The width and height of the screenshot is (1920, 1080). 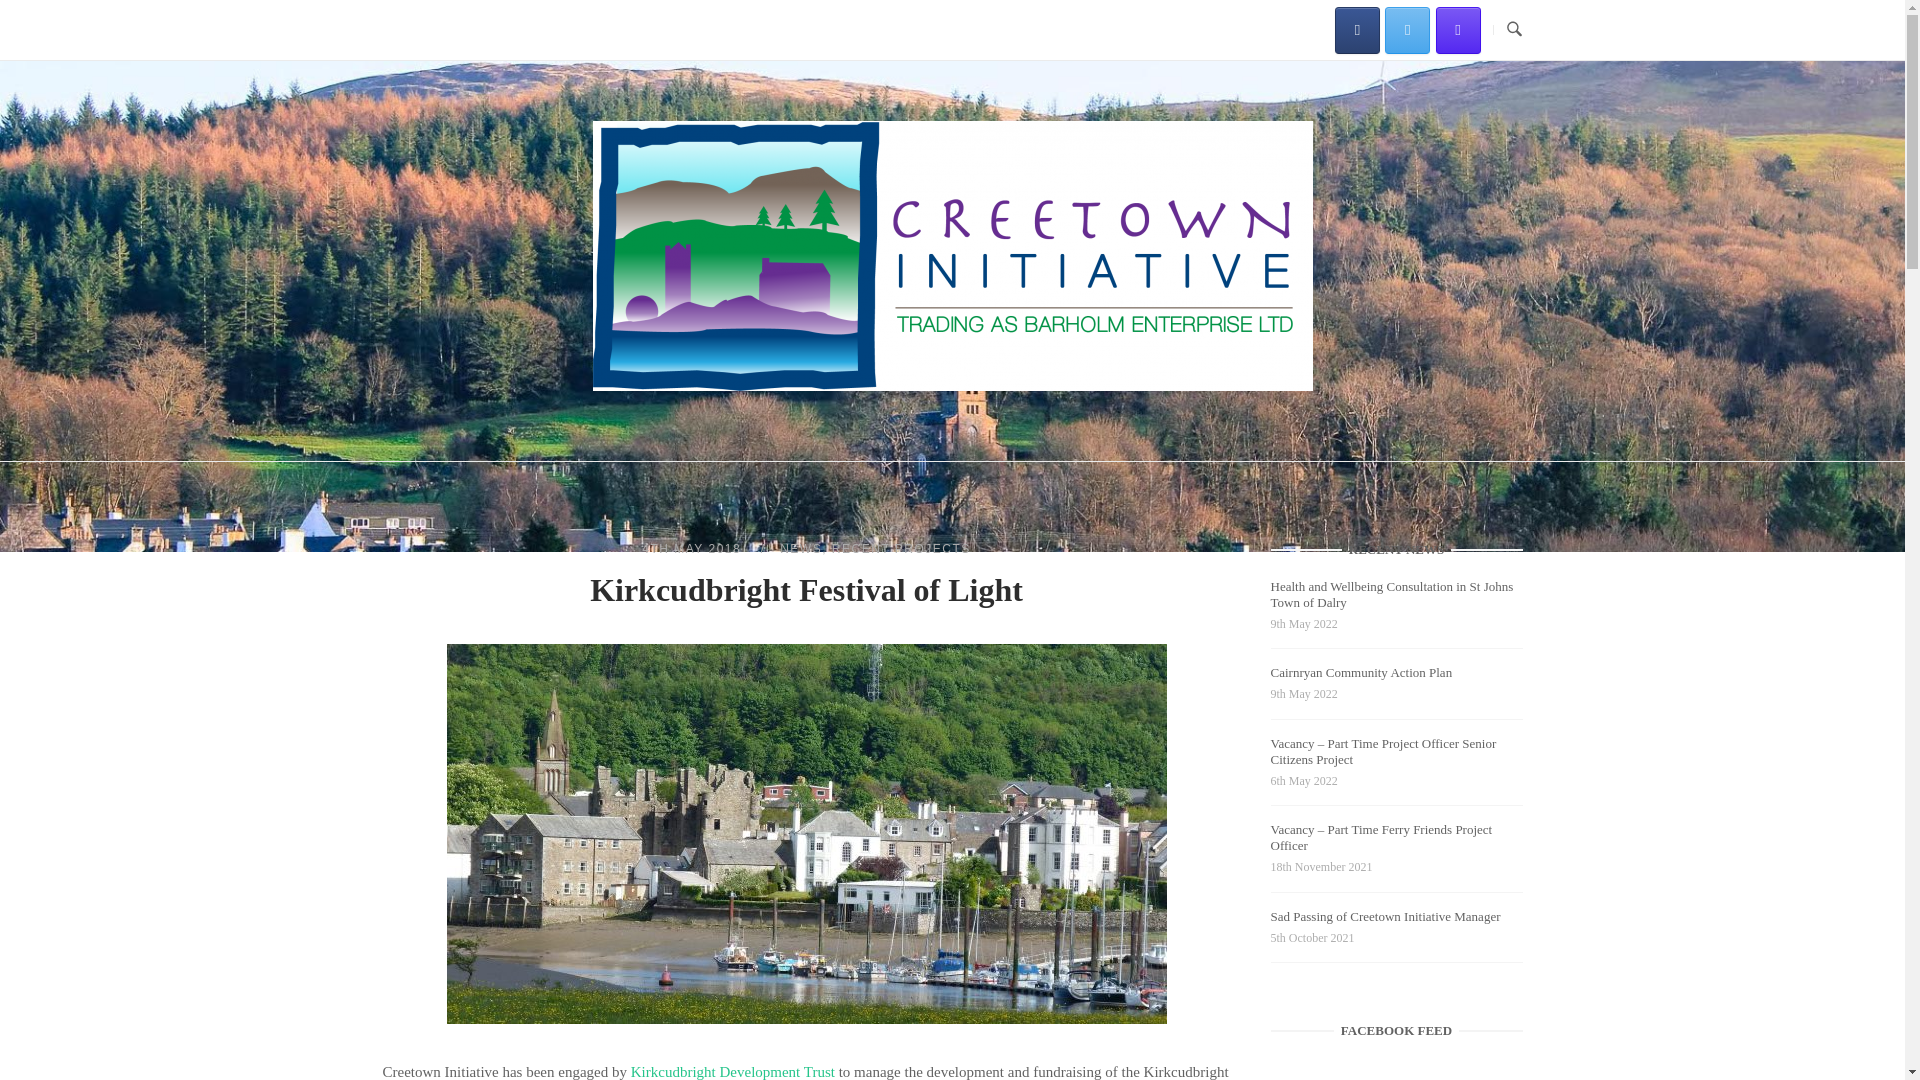 What do you see at coordinates (800, 549) in the screenshot?
I see `NEWS` at bounding box center [800, 549].